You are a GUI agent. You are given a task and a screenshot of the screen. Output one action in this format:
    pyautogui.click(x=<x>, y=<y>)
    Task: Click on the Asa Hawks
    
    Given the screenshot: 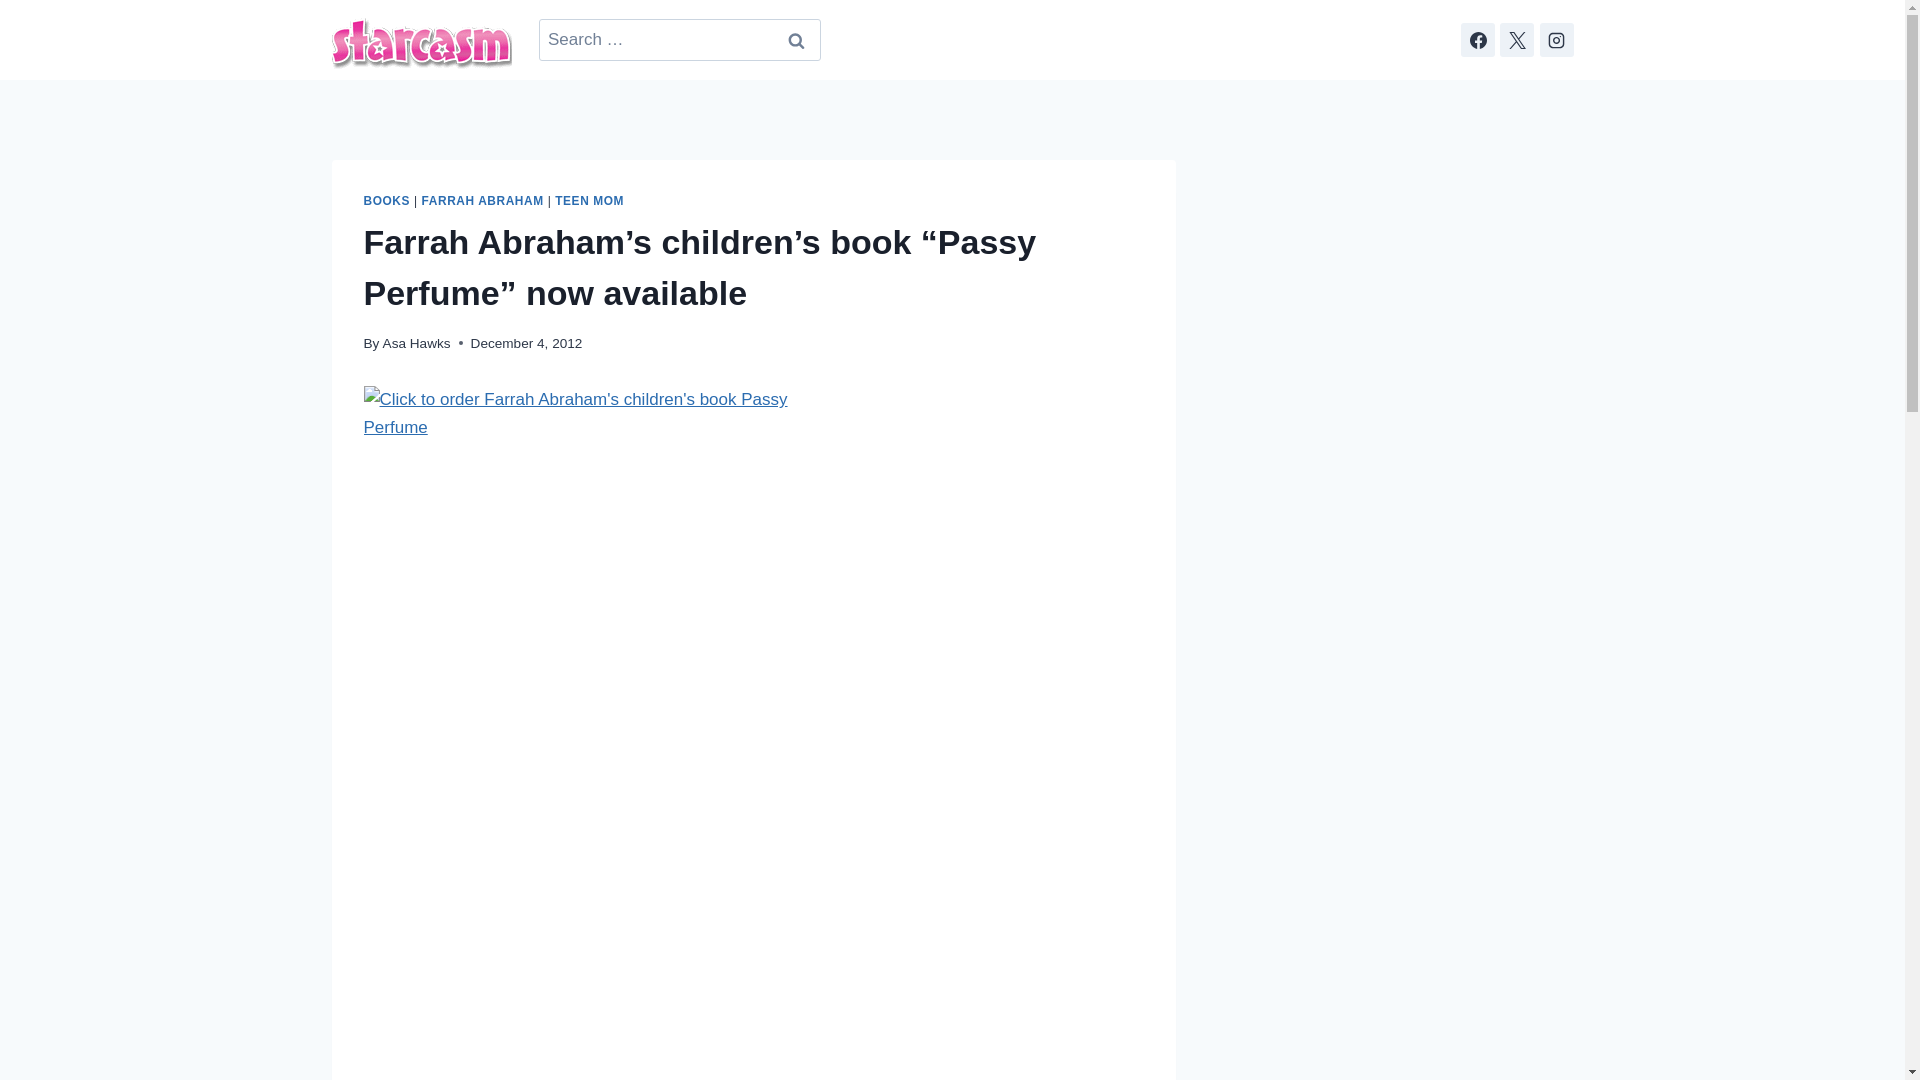 What is the action you would take?
    pyautogui.click(x=416, y=343)
    